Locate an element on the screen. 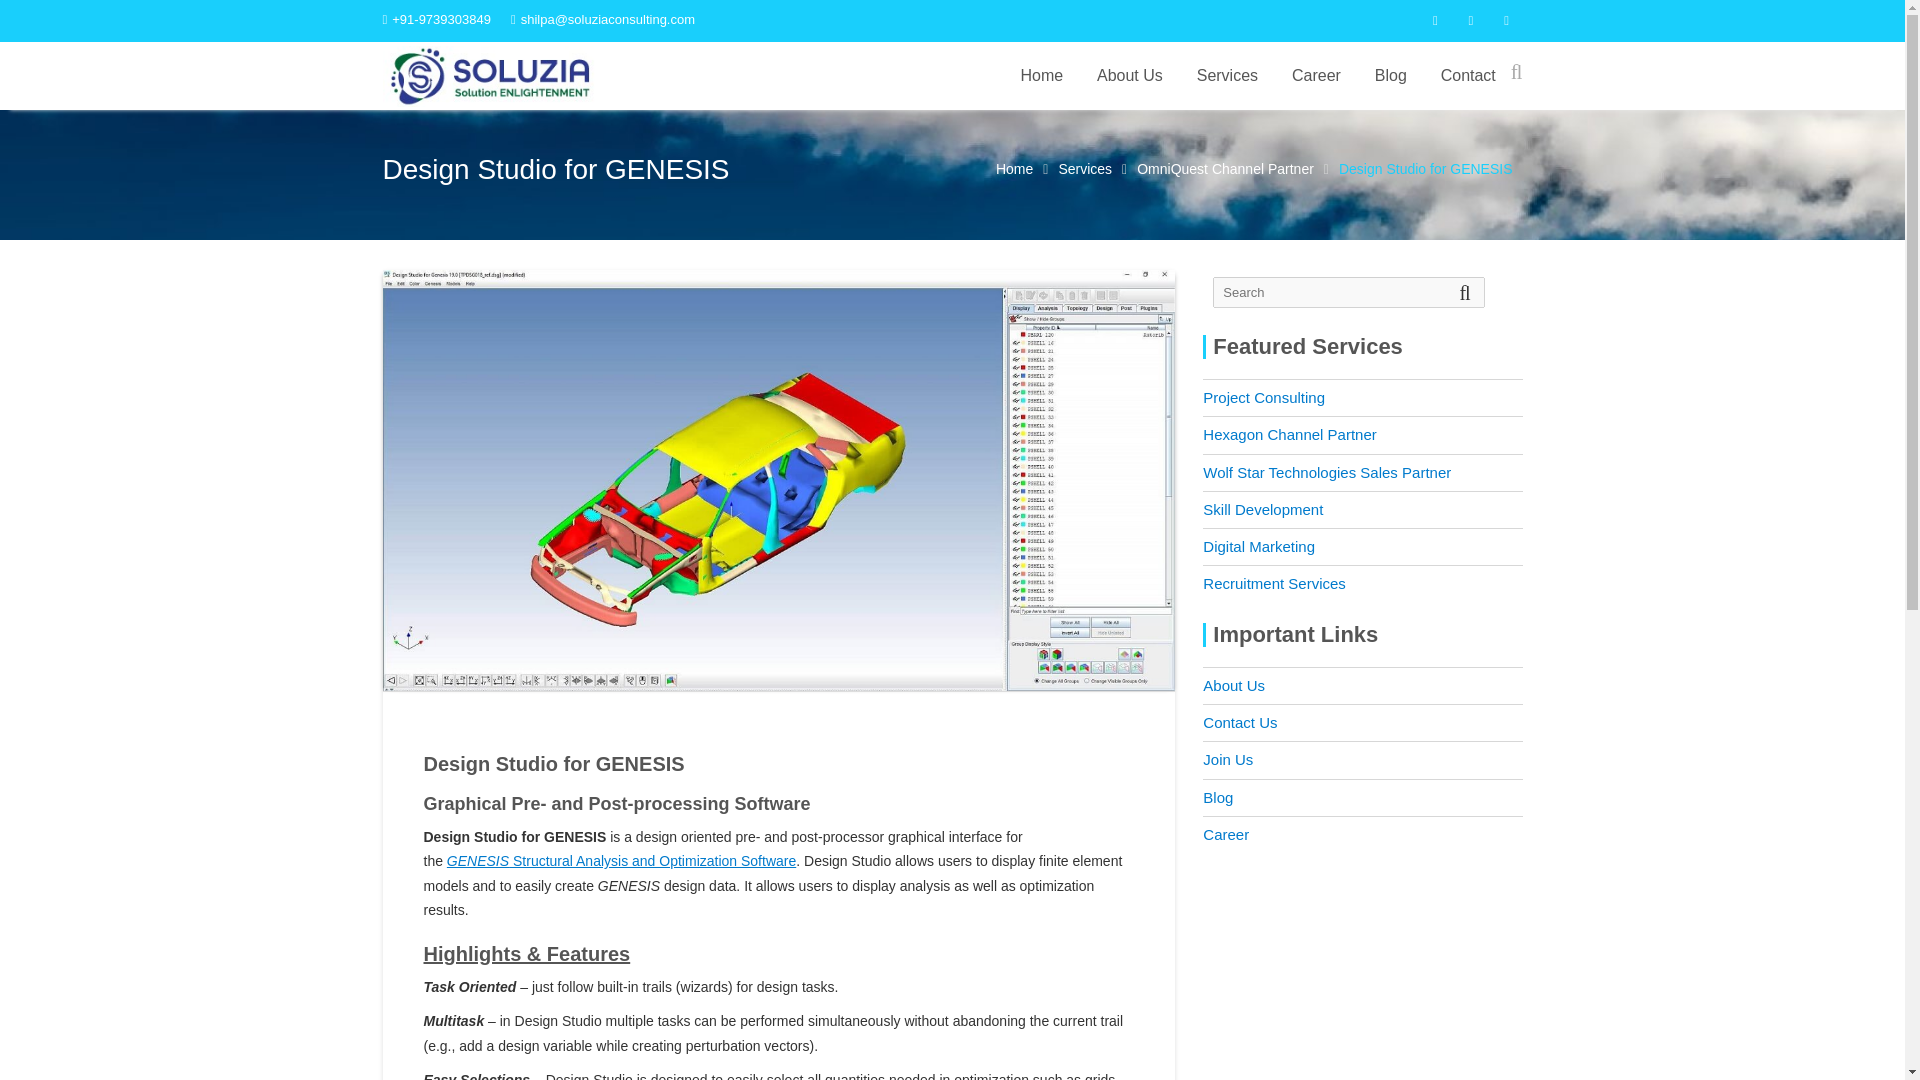 The height and width of the screenshot is (1080, 1920). About Us is located at coordinates (1234, 686).